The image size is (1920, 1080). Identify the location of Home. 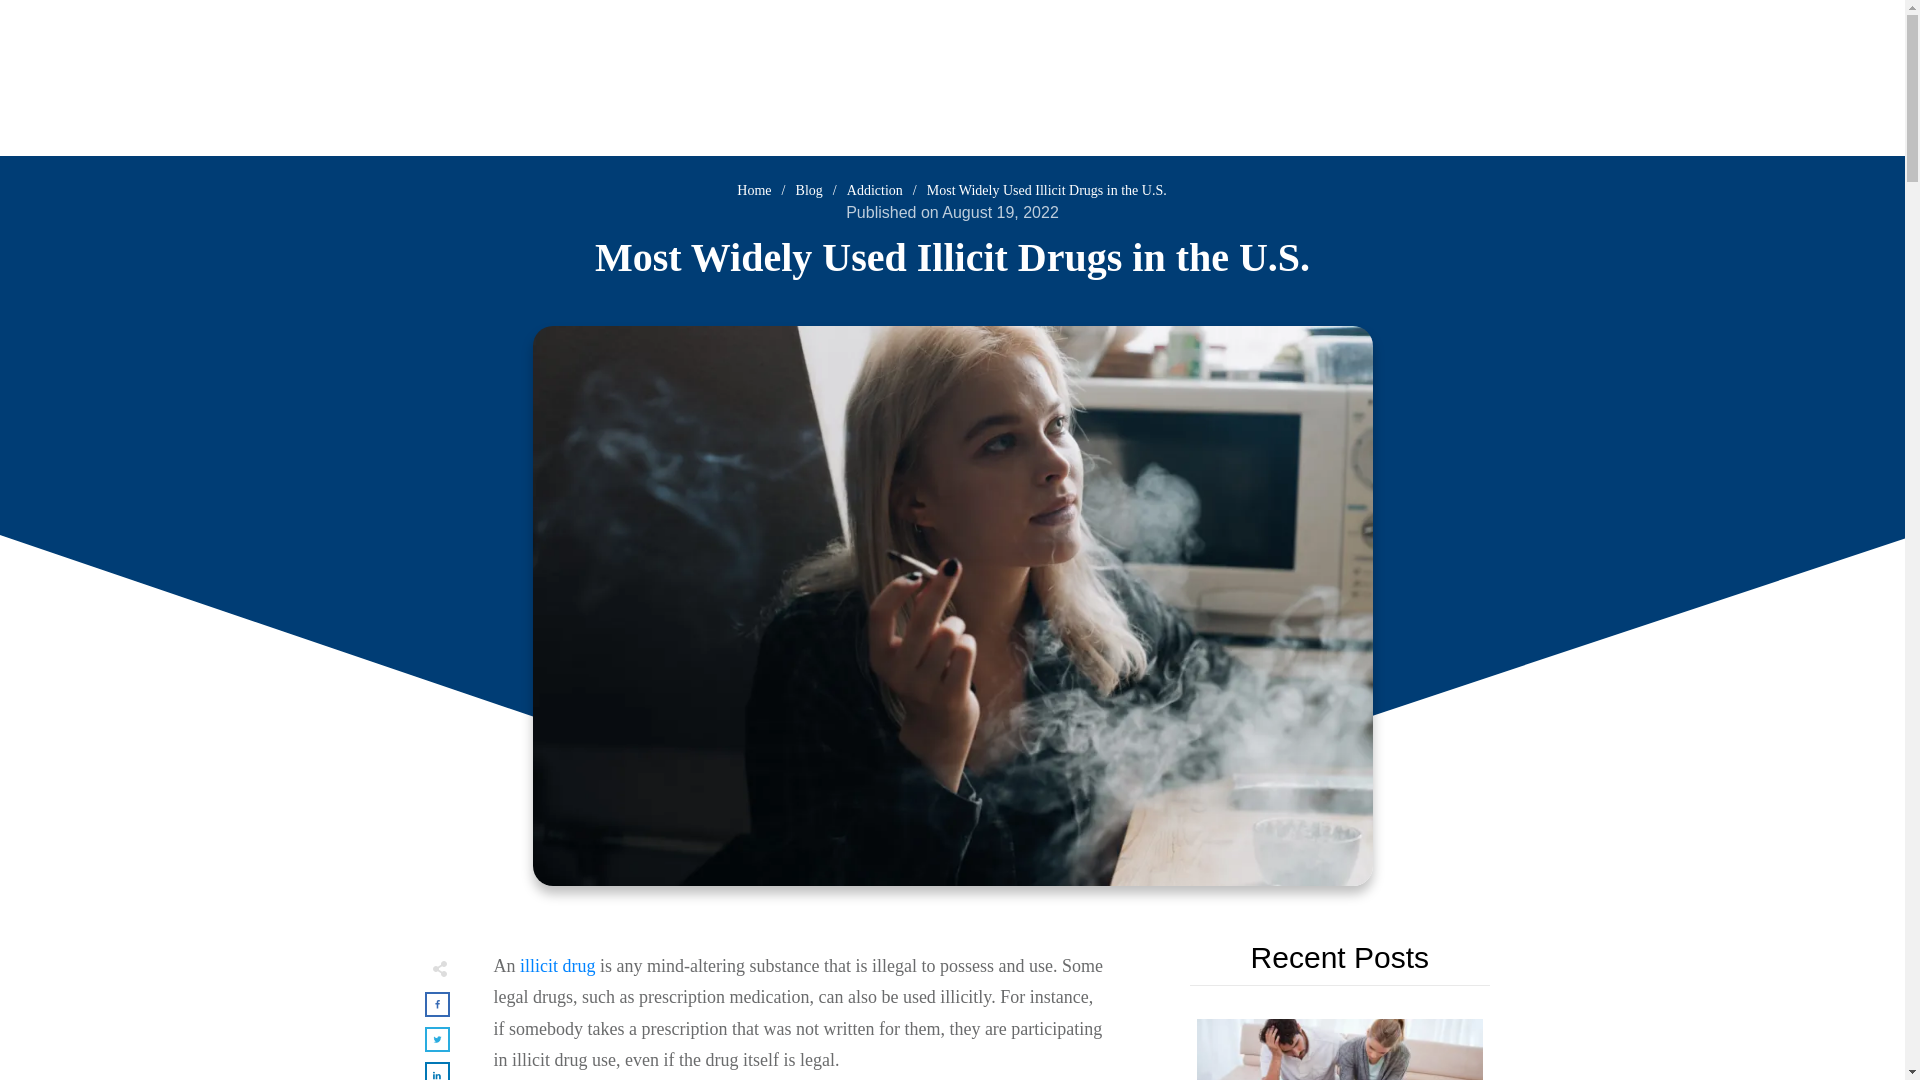
(754, 190).